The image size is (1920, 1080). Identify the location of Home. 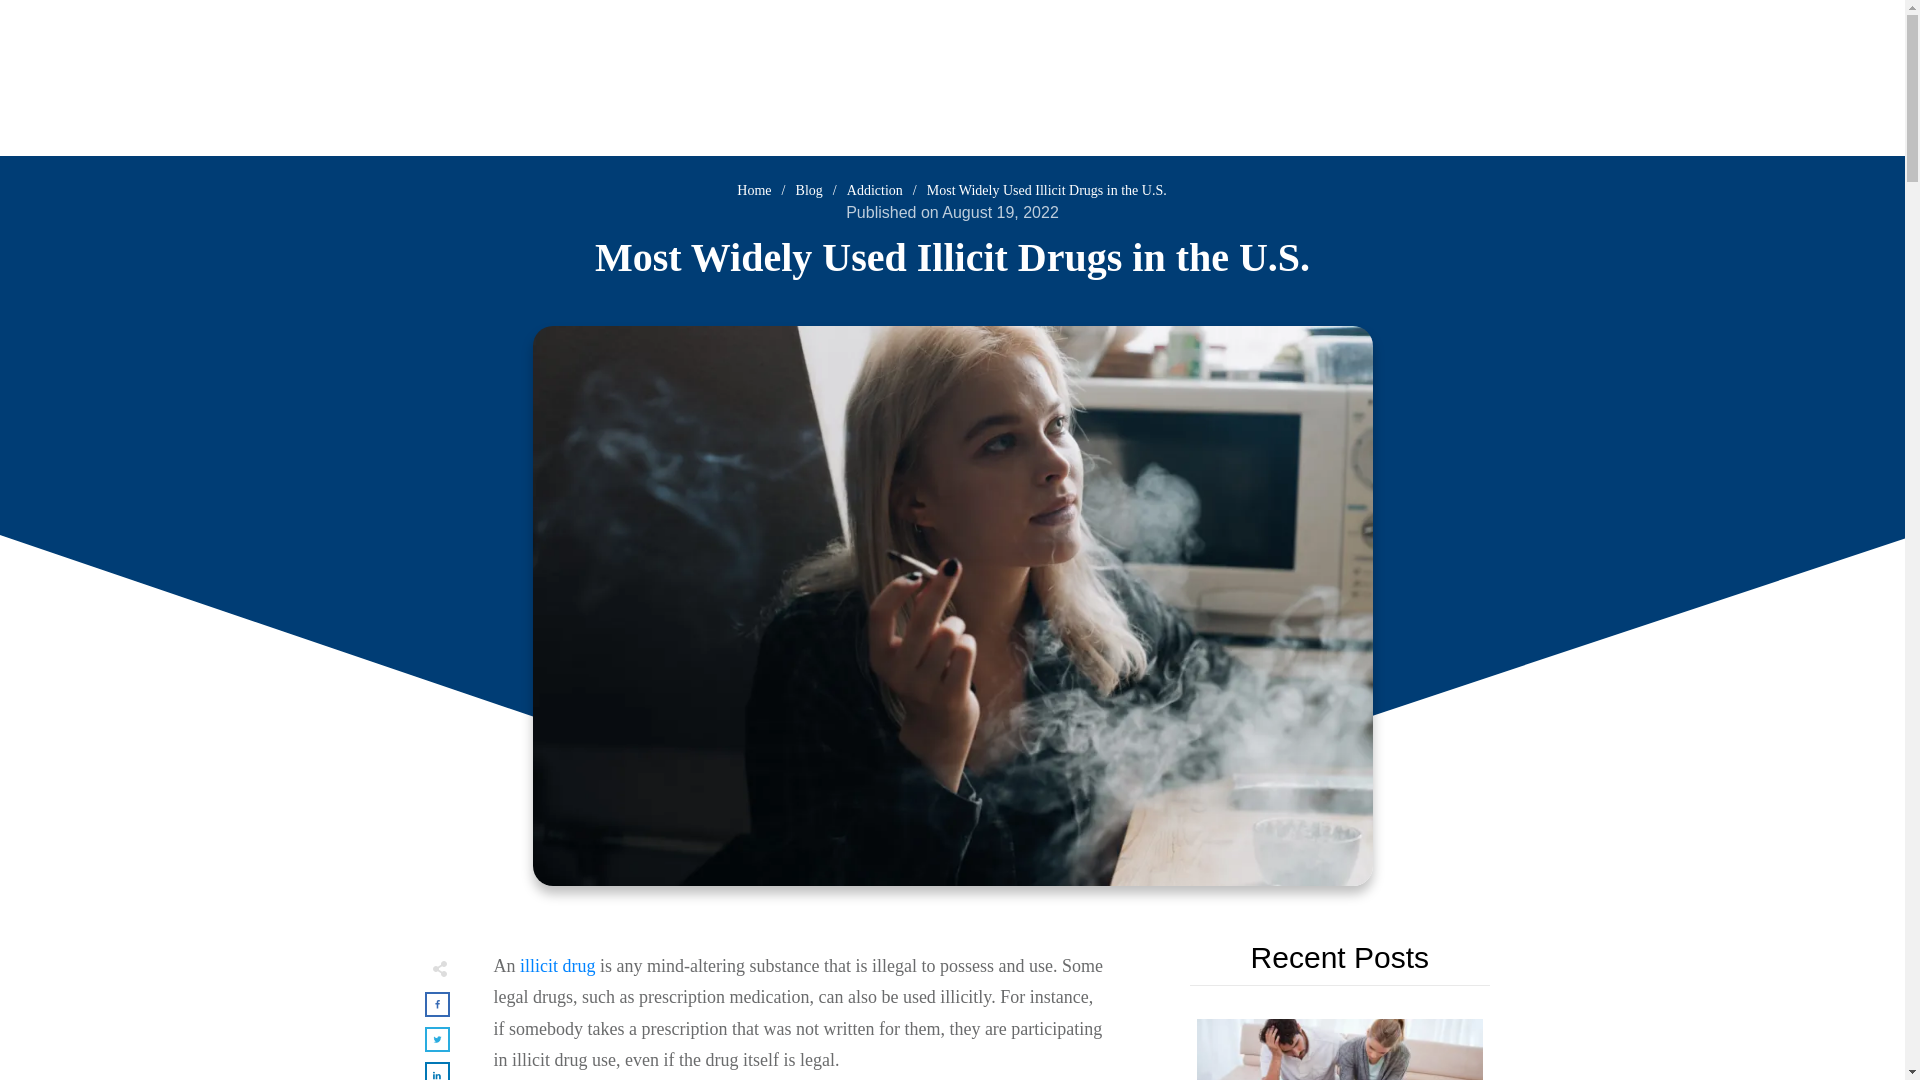
(754, 190).